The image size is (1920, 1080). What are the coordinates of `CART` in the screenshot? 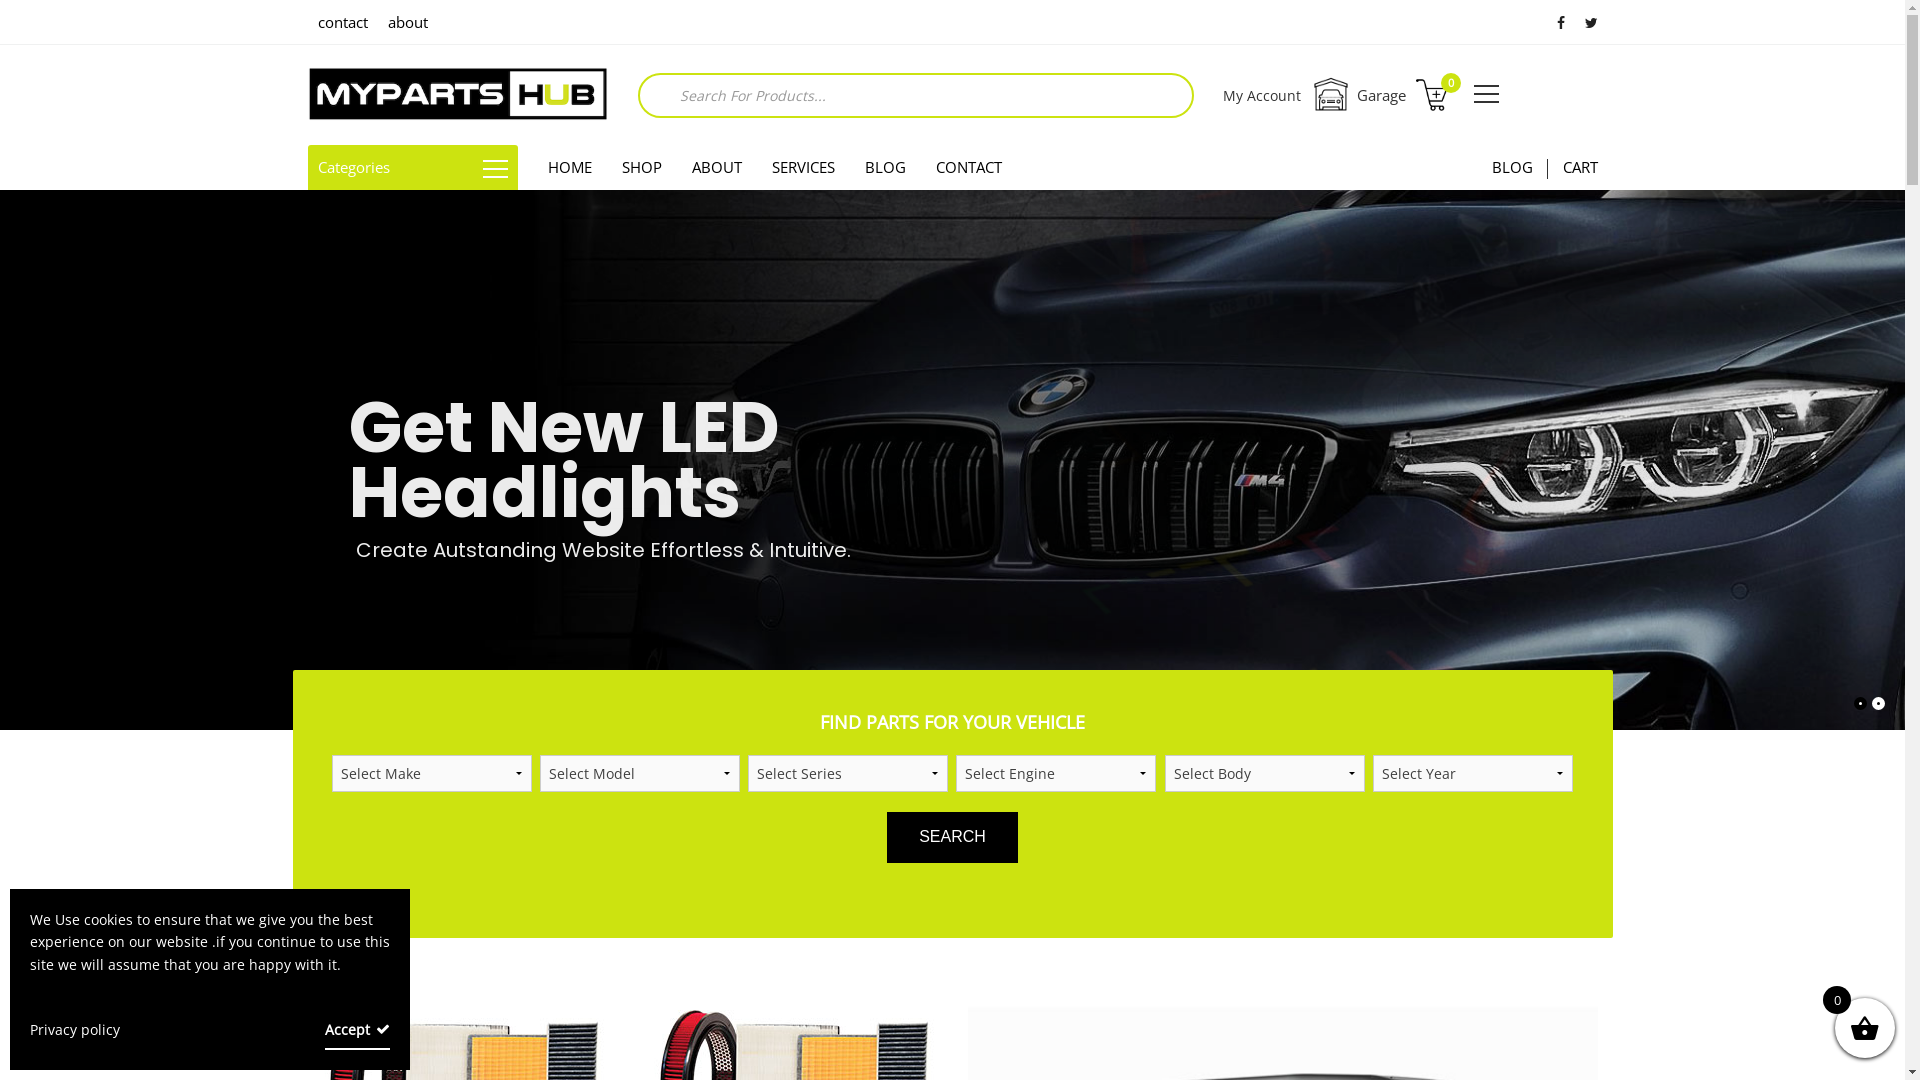 It's located at (1580, 168).